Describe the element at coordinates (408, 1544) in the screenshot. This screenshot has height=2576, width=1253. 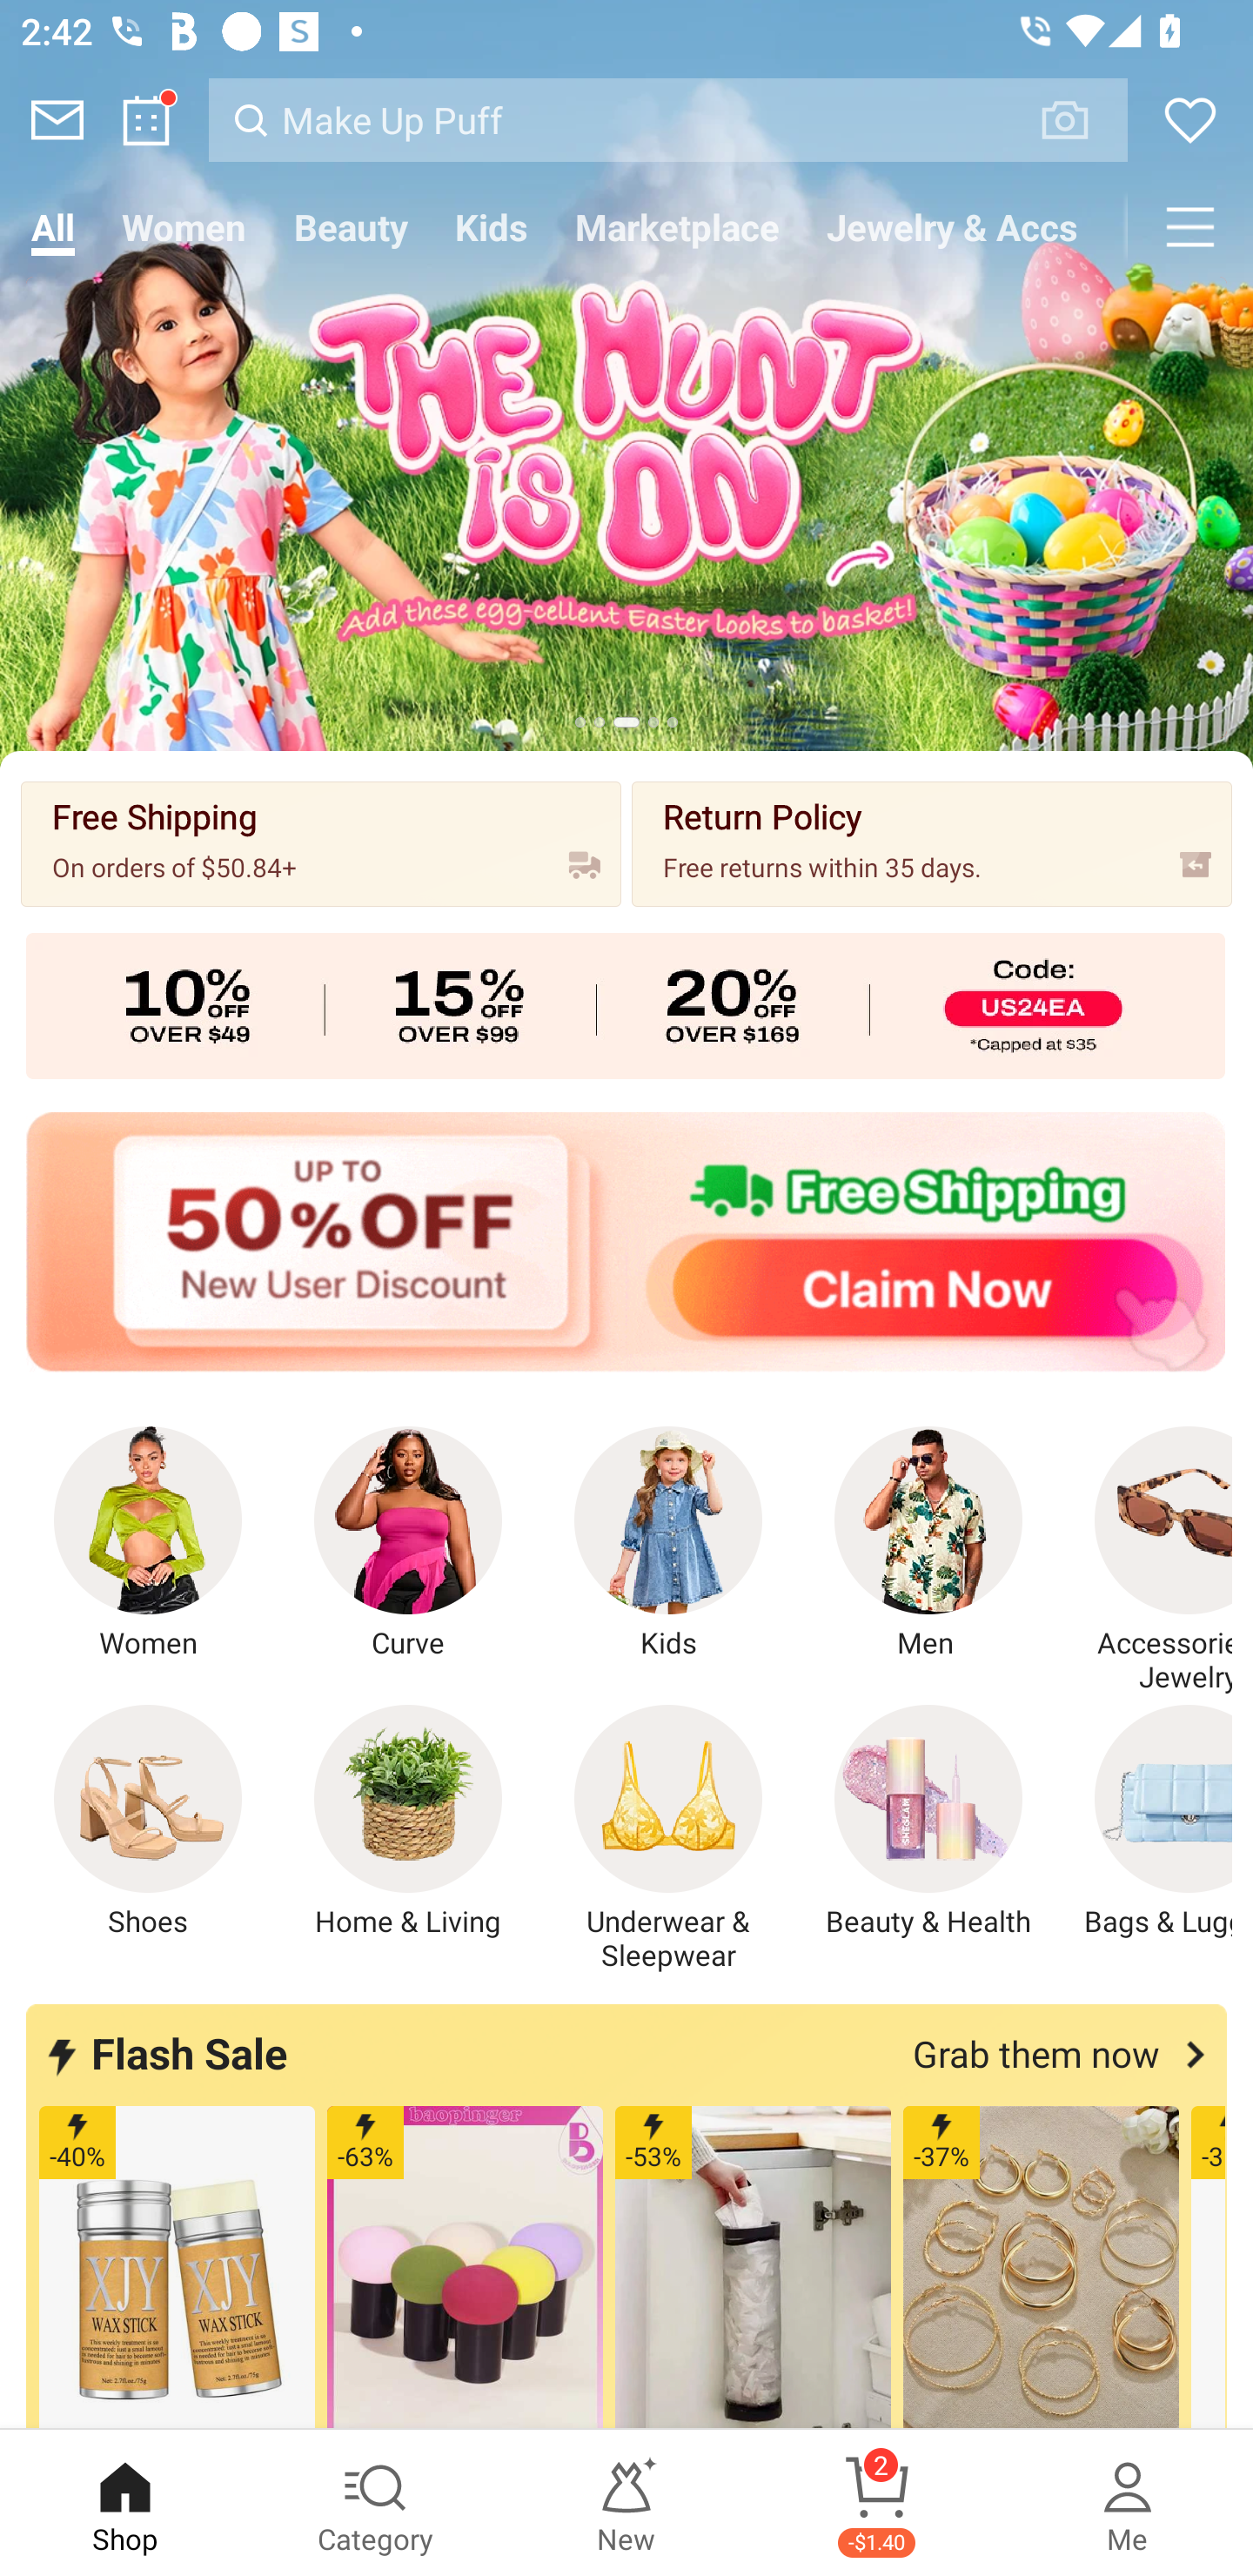
I see `Curve` at that location.